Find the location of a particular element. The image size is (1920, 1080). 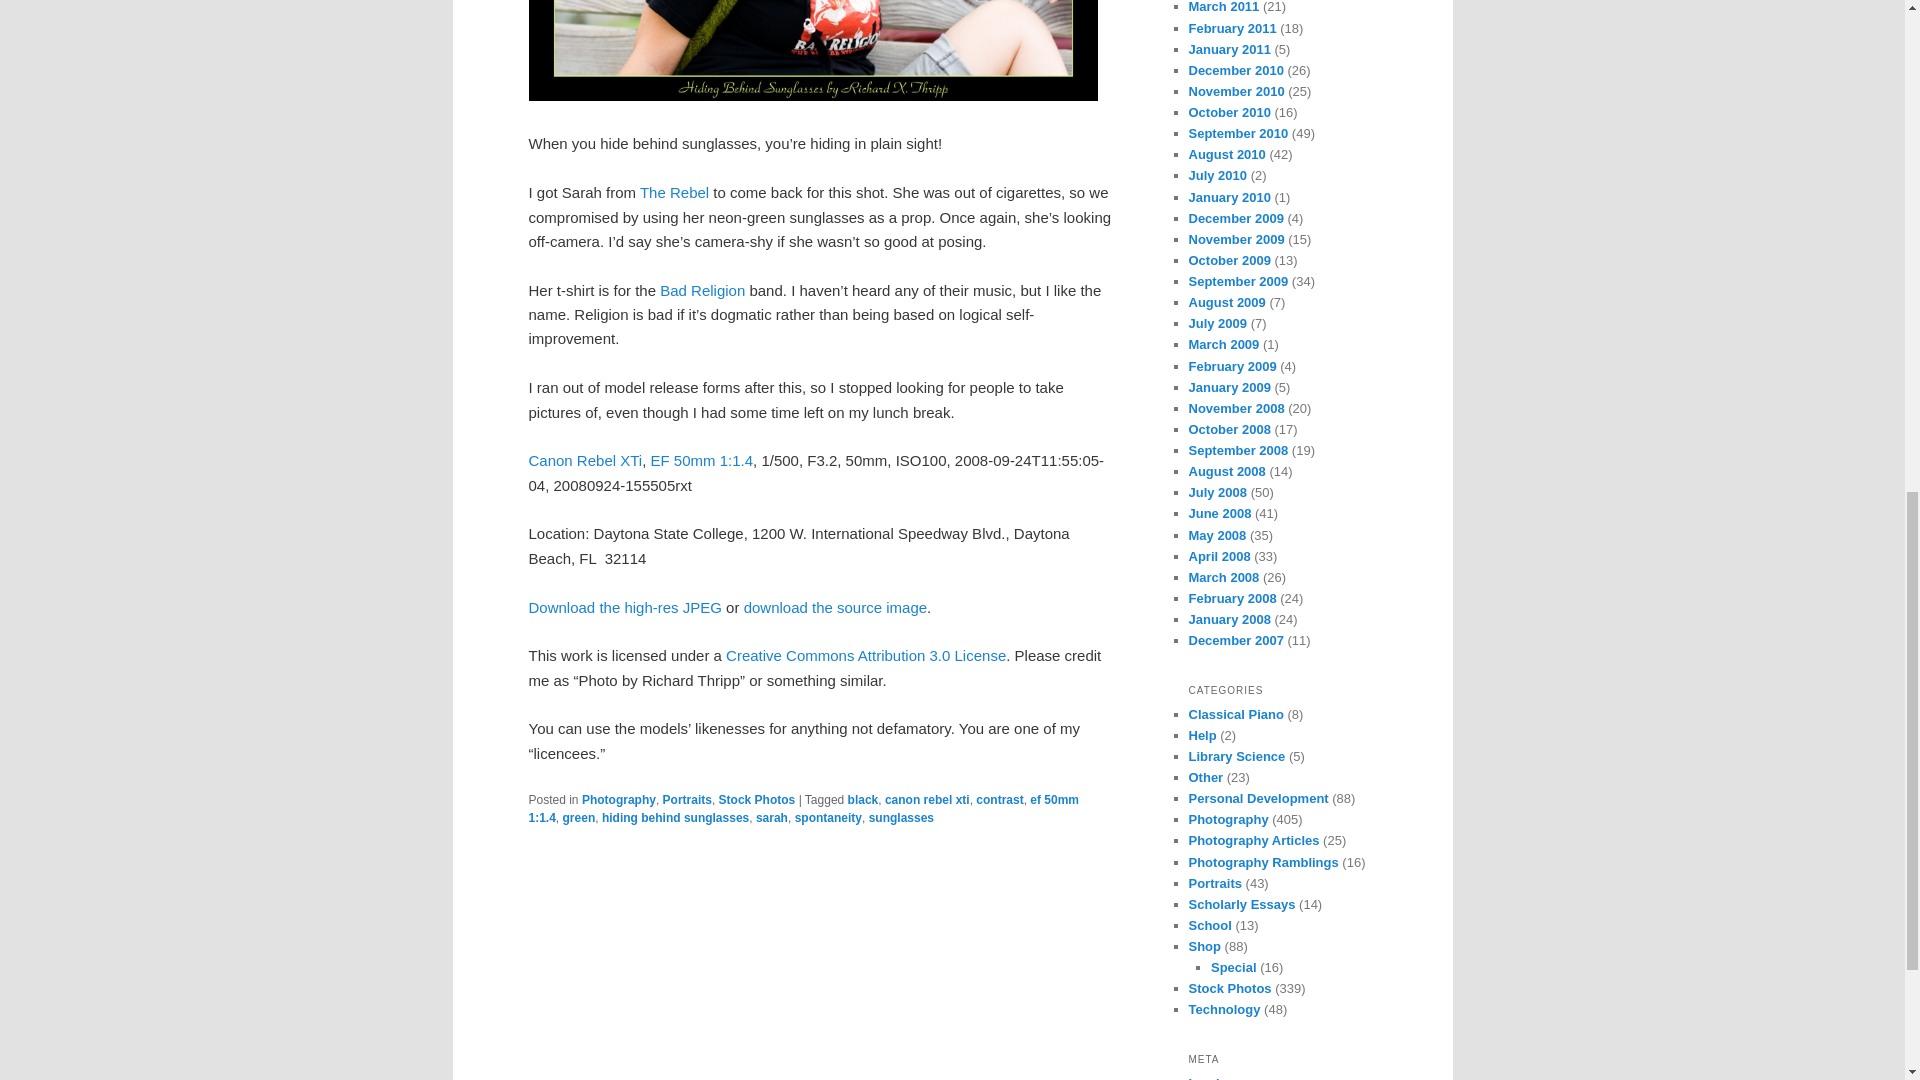

Richard X. Thripp's Personal Development is located at coordinates (1258, 798).